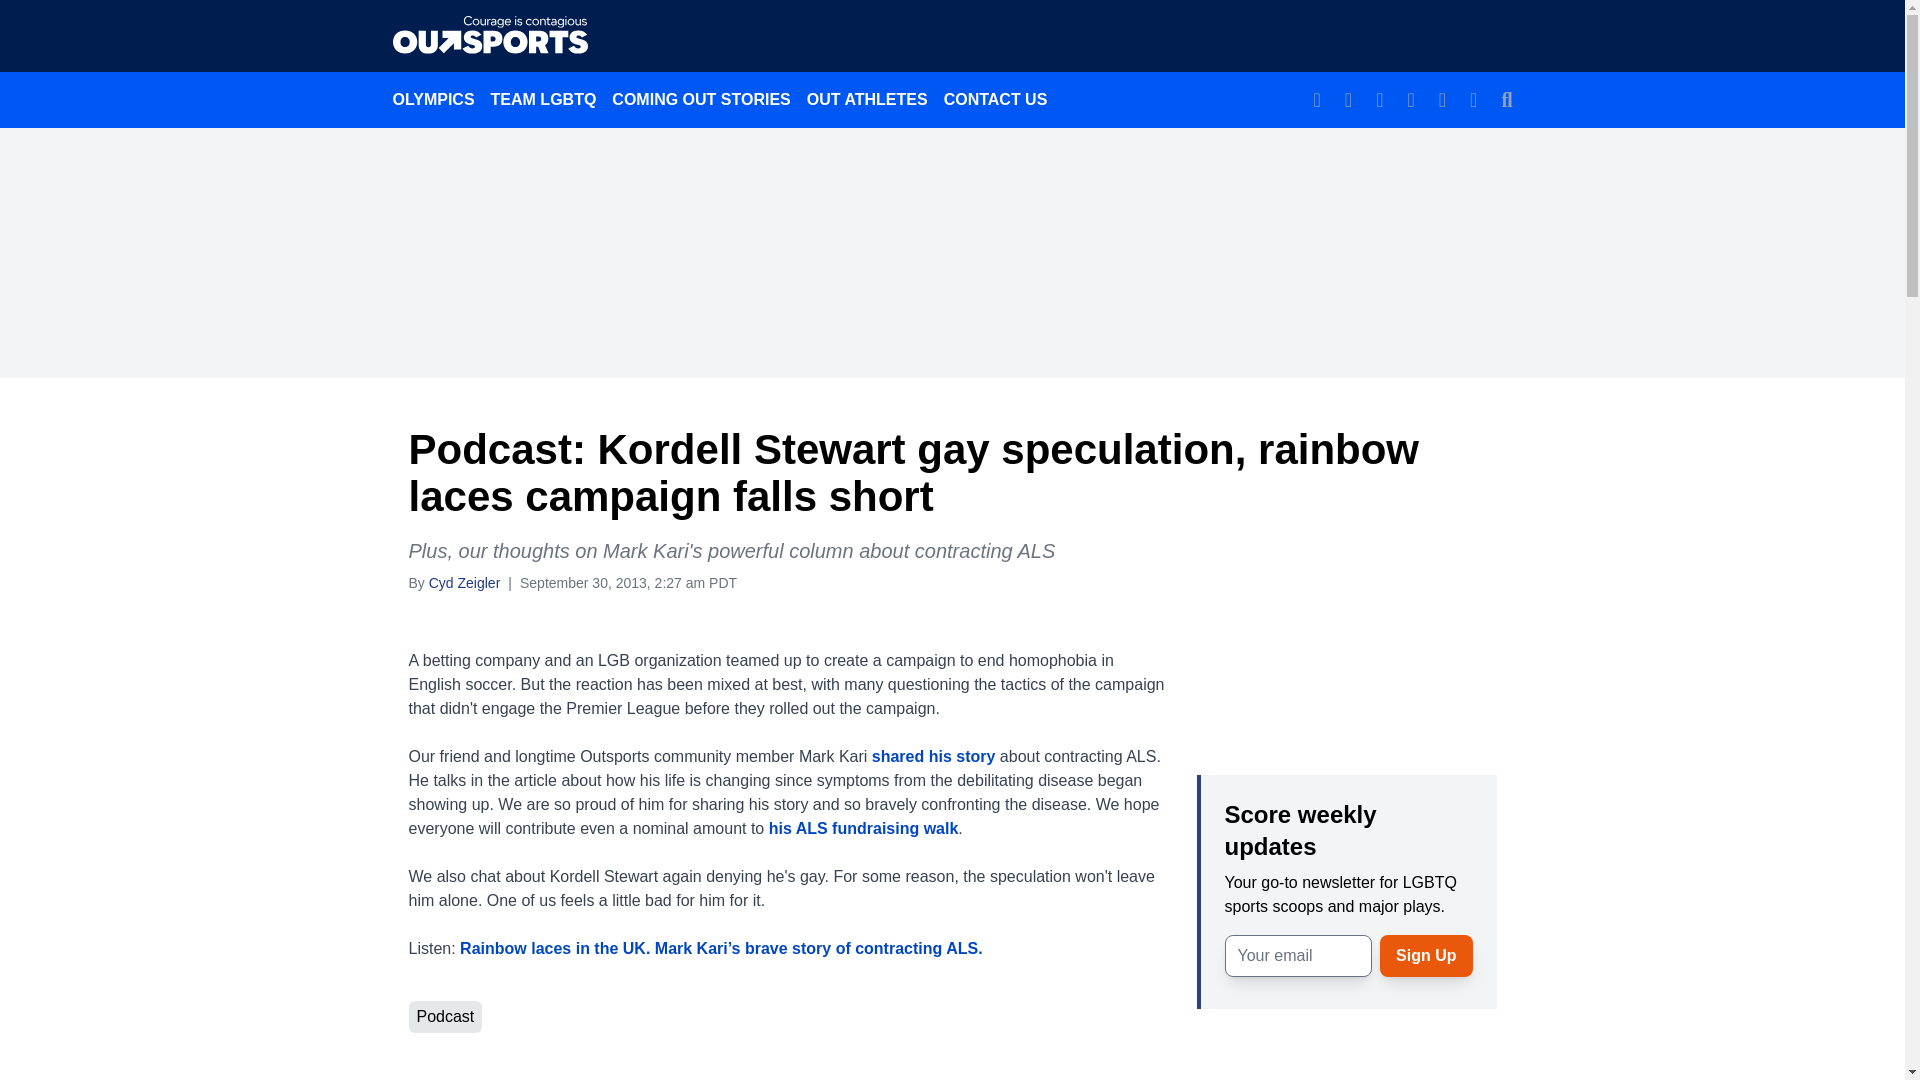  Describe the element at coordinates (1426, 955) in the screenshot. I see `Sign Up` at that location.